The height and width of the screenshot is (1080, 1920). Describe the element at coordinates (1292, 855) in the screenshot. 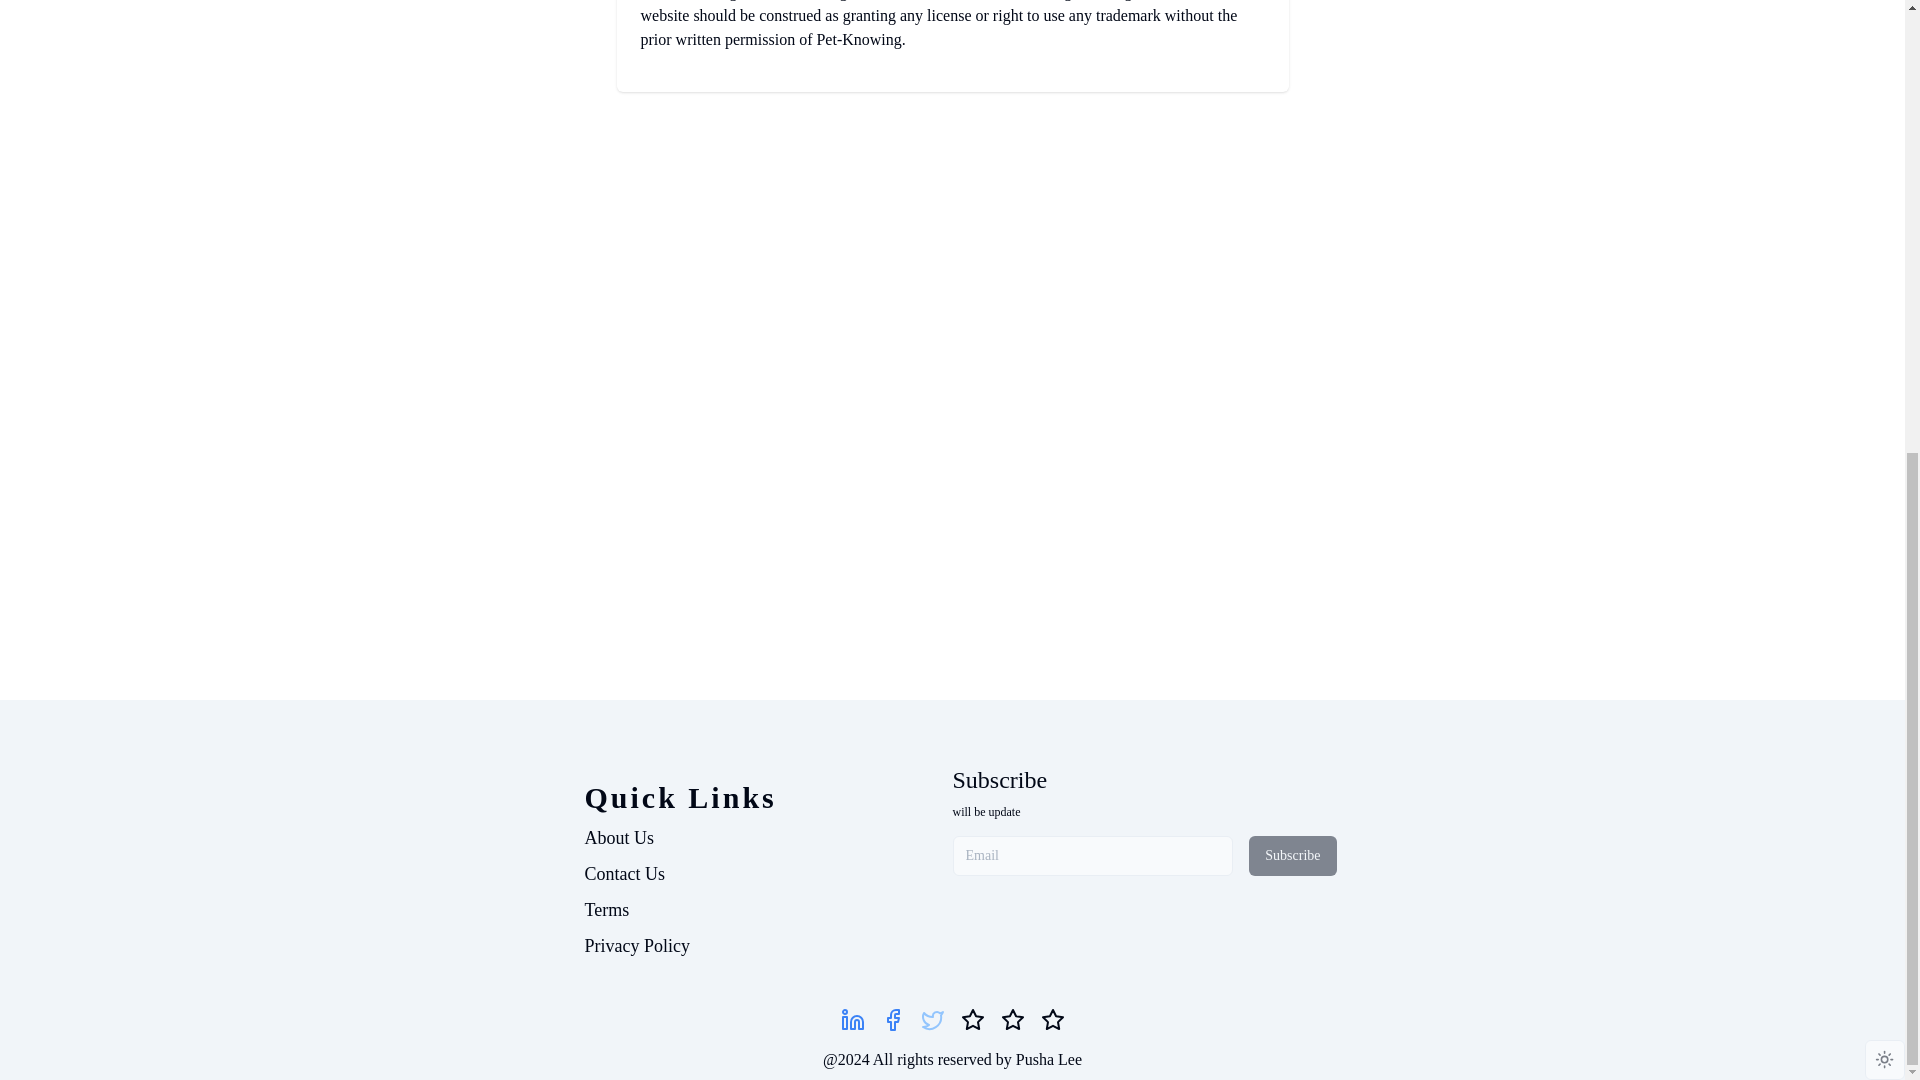

I see `Subscribe` at that location.